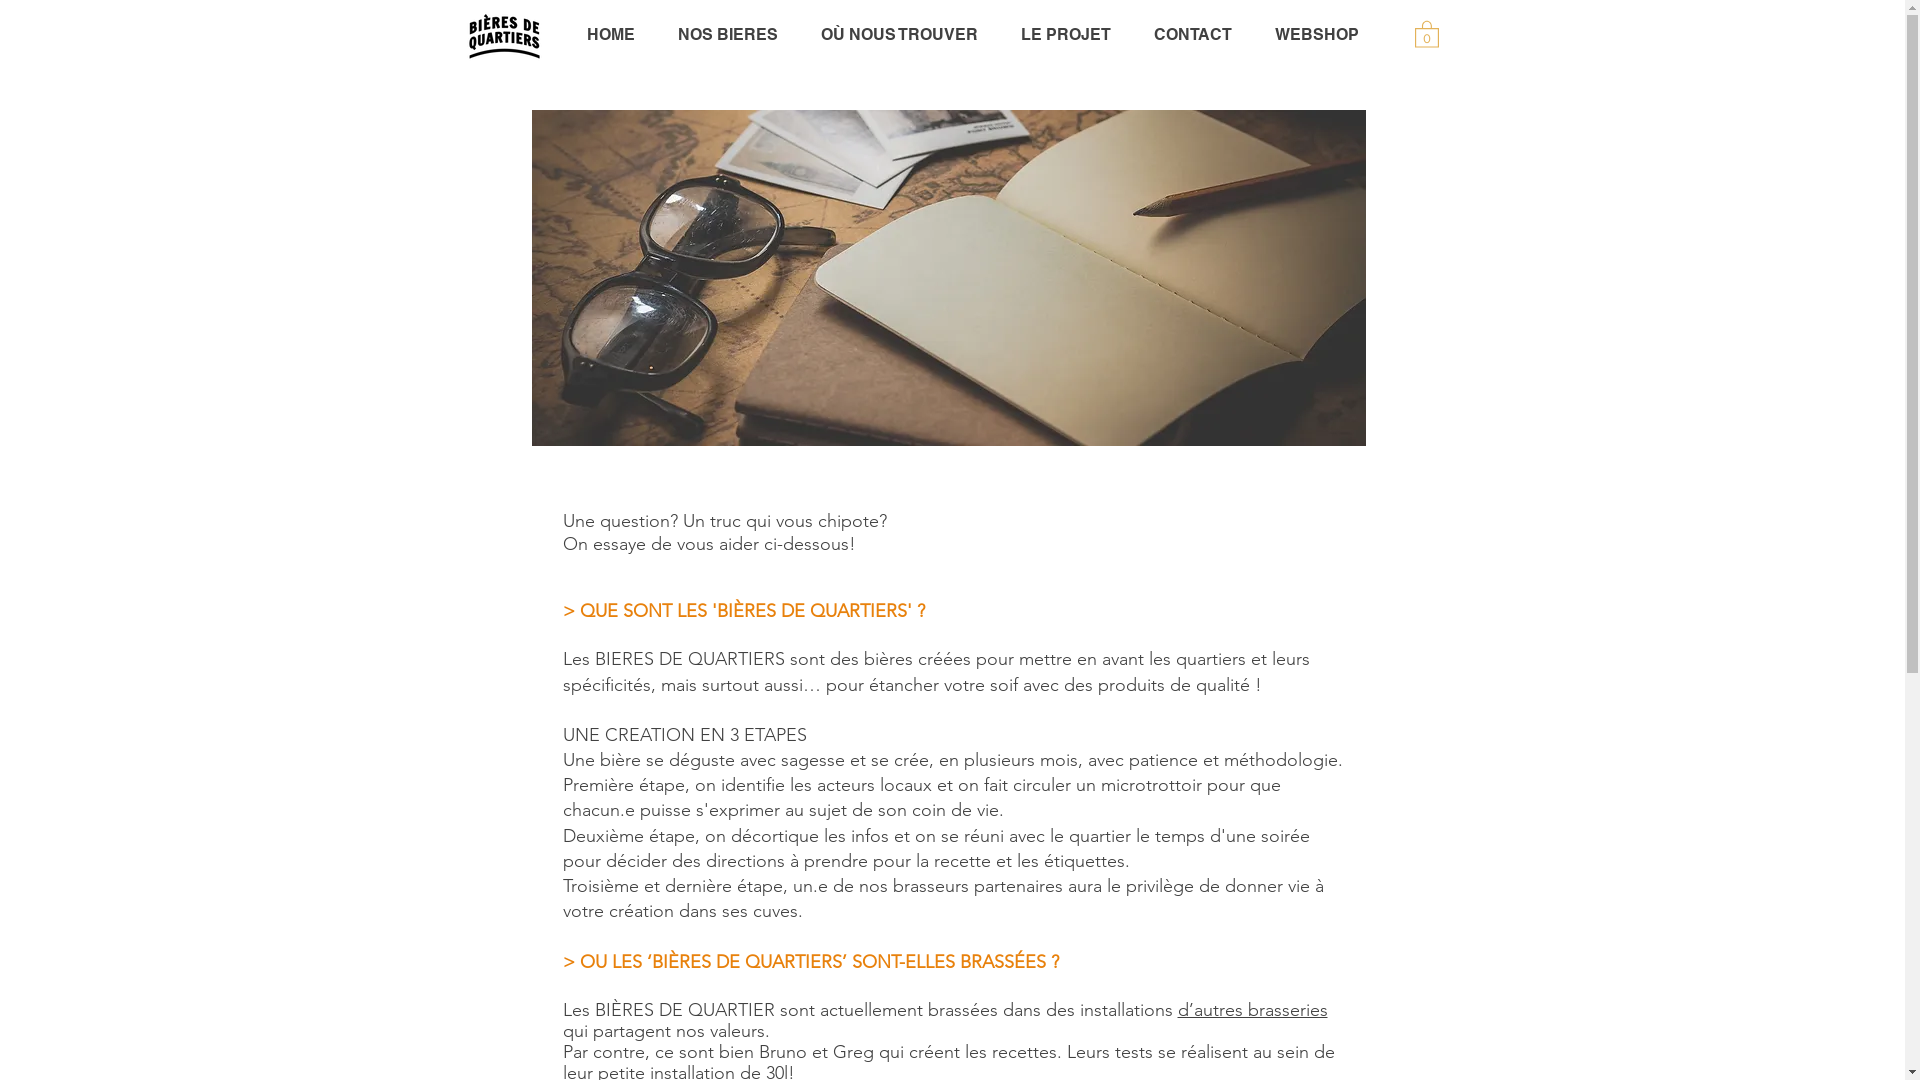  Describe the element at coordinates (1318, 35) in the screenshot. I see `WEBSHOP` at that location.